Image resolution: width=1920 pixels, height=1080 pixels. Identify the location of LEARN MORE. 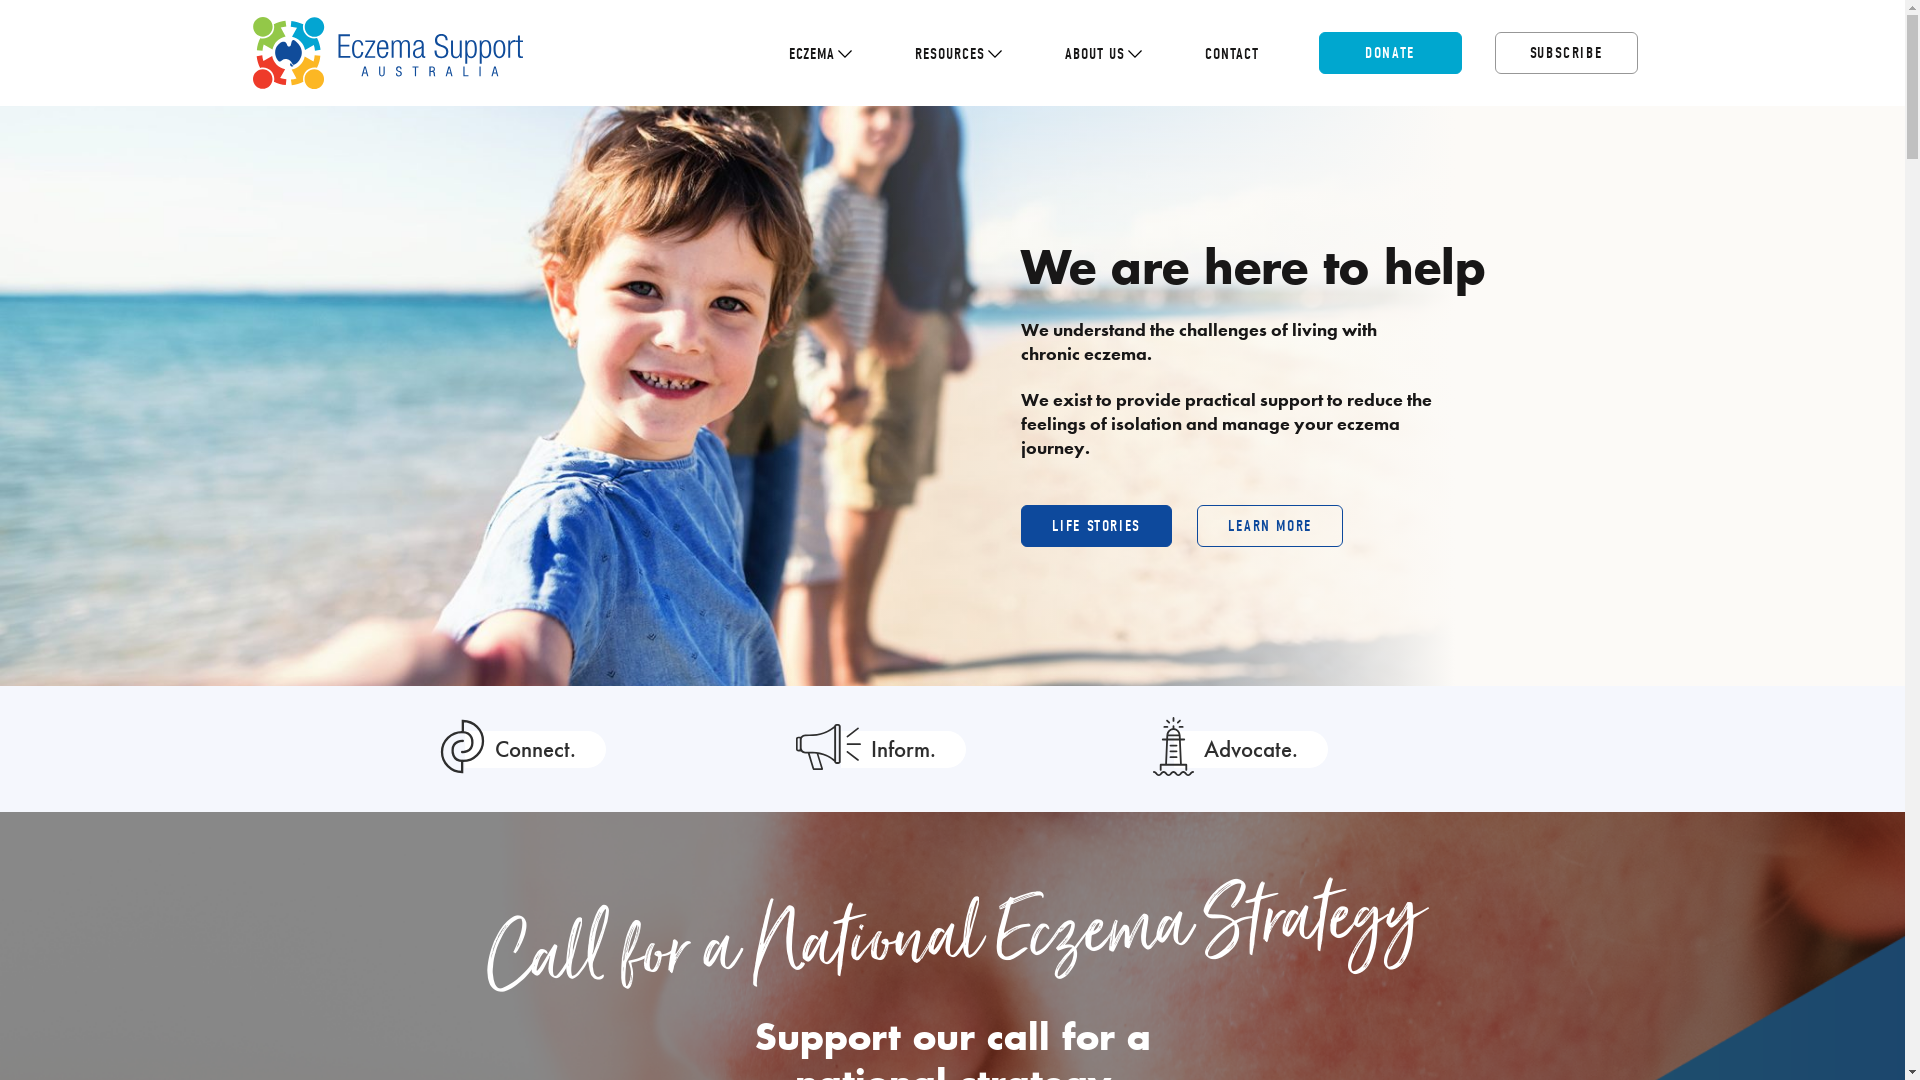
(1270, 526).